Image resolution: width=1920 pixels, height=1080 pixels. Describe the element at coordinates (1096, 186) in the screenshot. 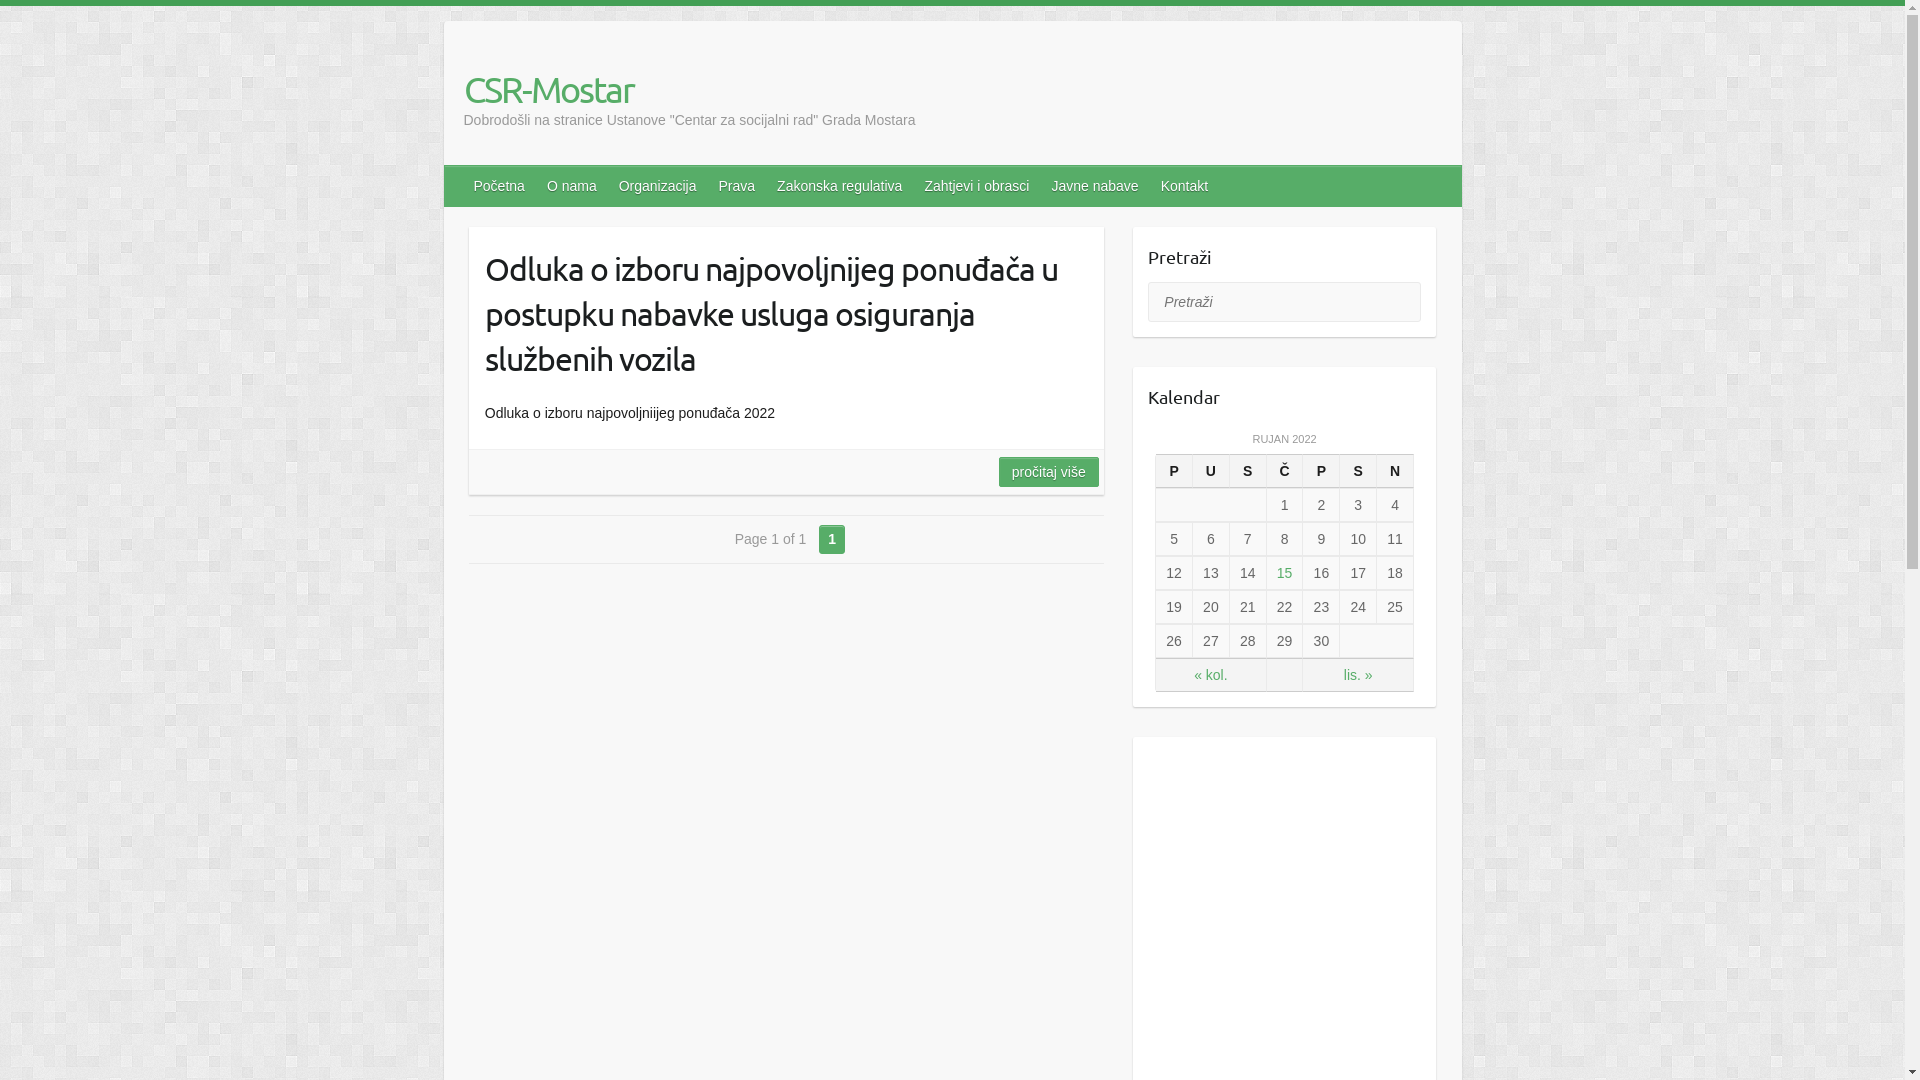

I see `Javne nabave` at that location.